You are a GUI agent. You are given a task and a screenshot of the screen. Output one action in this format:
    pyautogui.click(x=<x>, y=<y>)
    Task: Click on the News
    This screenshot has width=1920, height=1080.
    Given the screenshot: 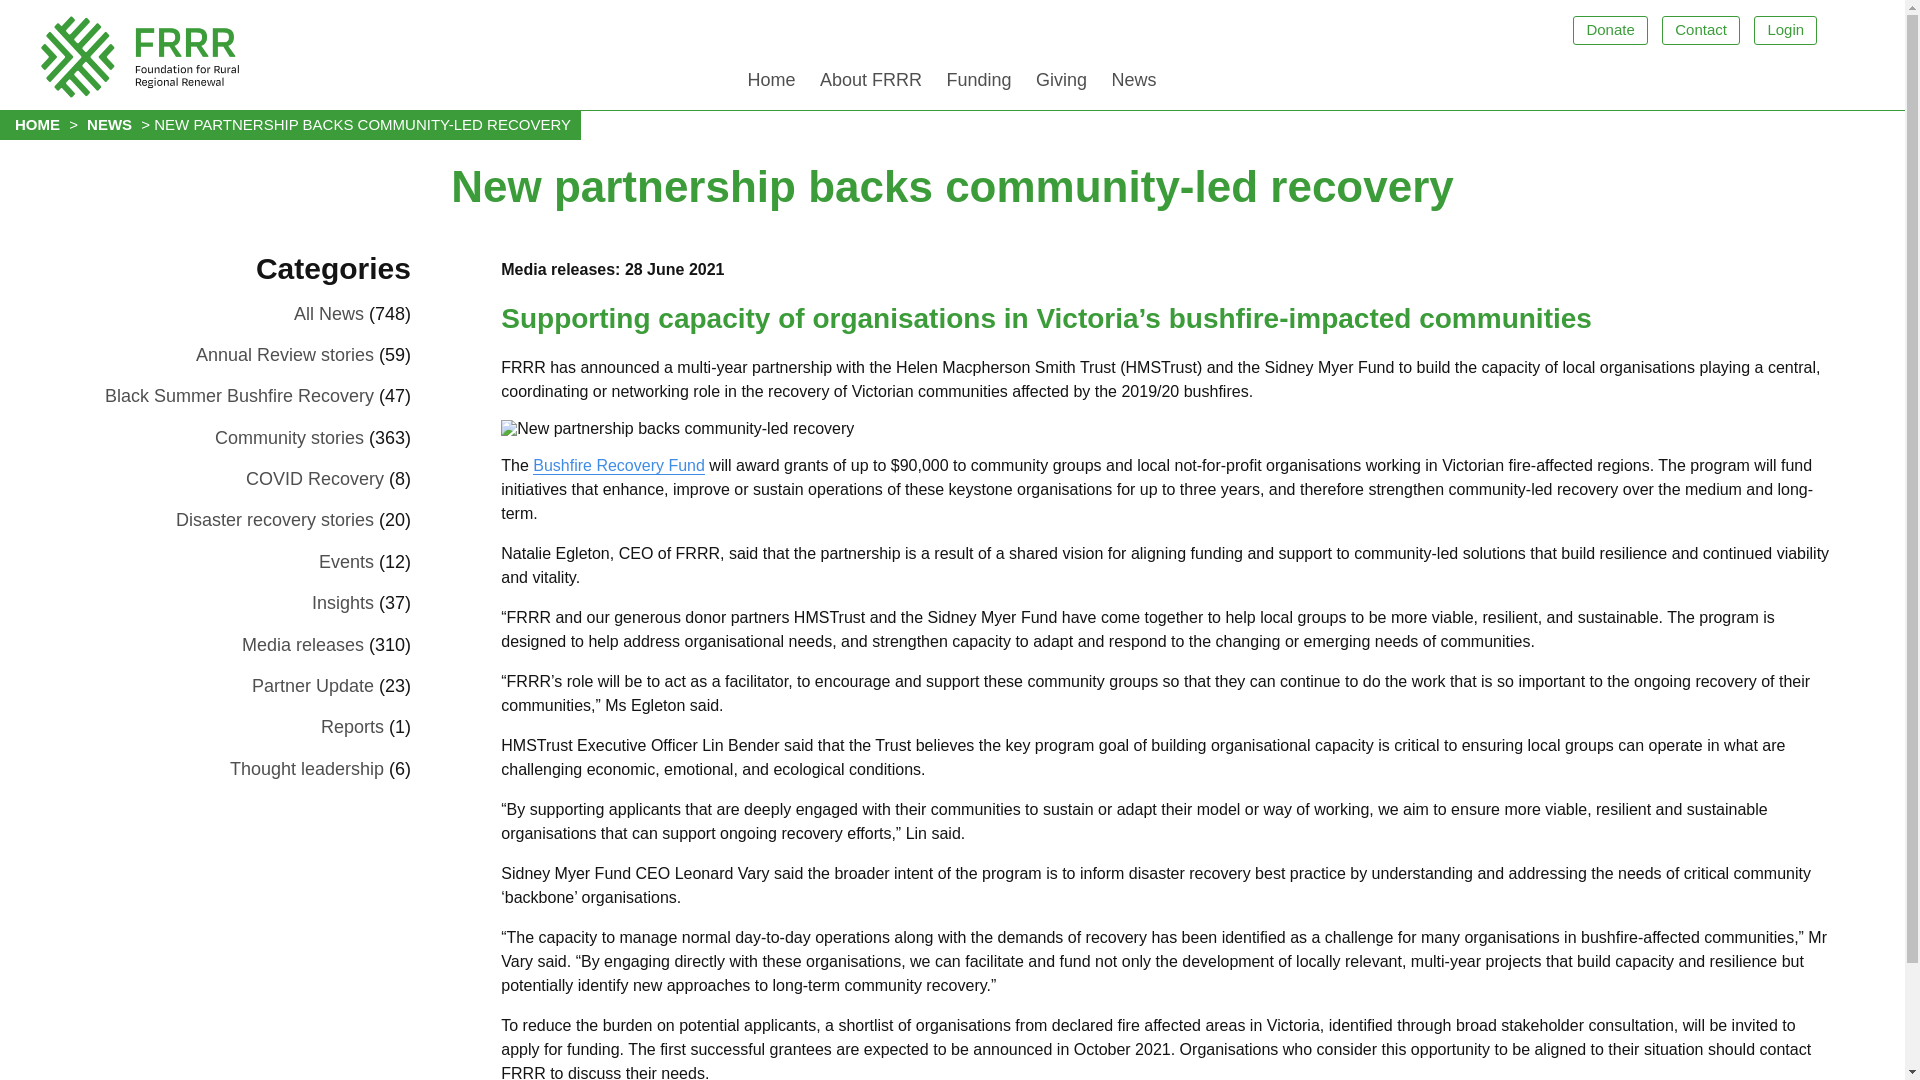 What is the action you would take?
    pyautogui.click(x=1132, y=85)
    